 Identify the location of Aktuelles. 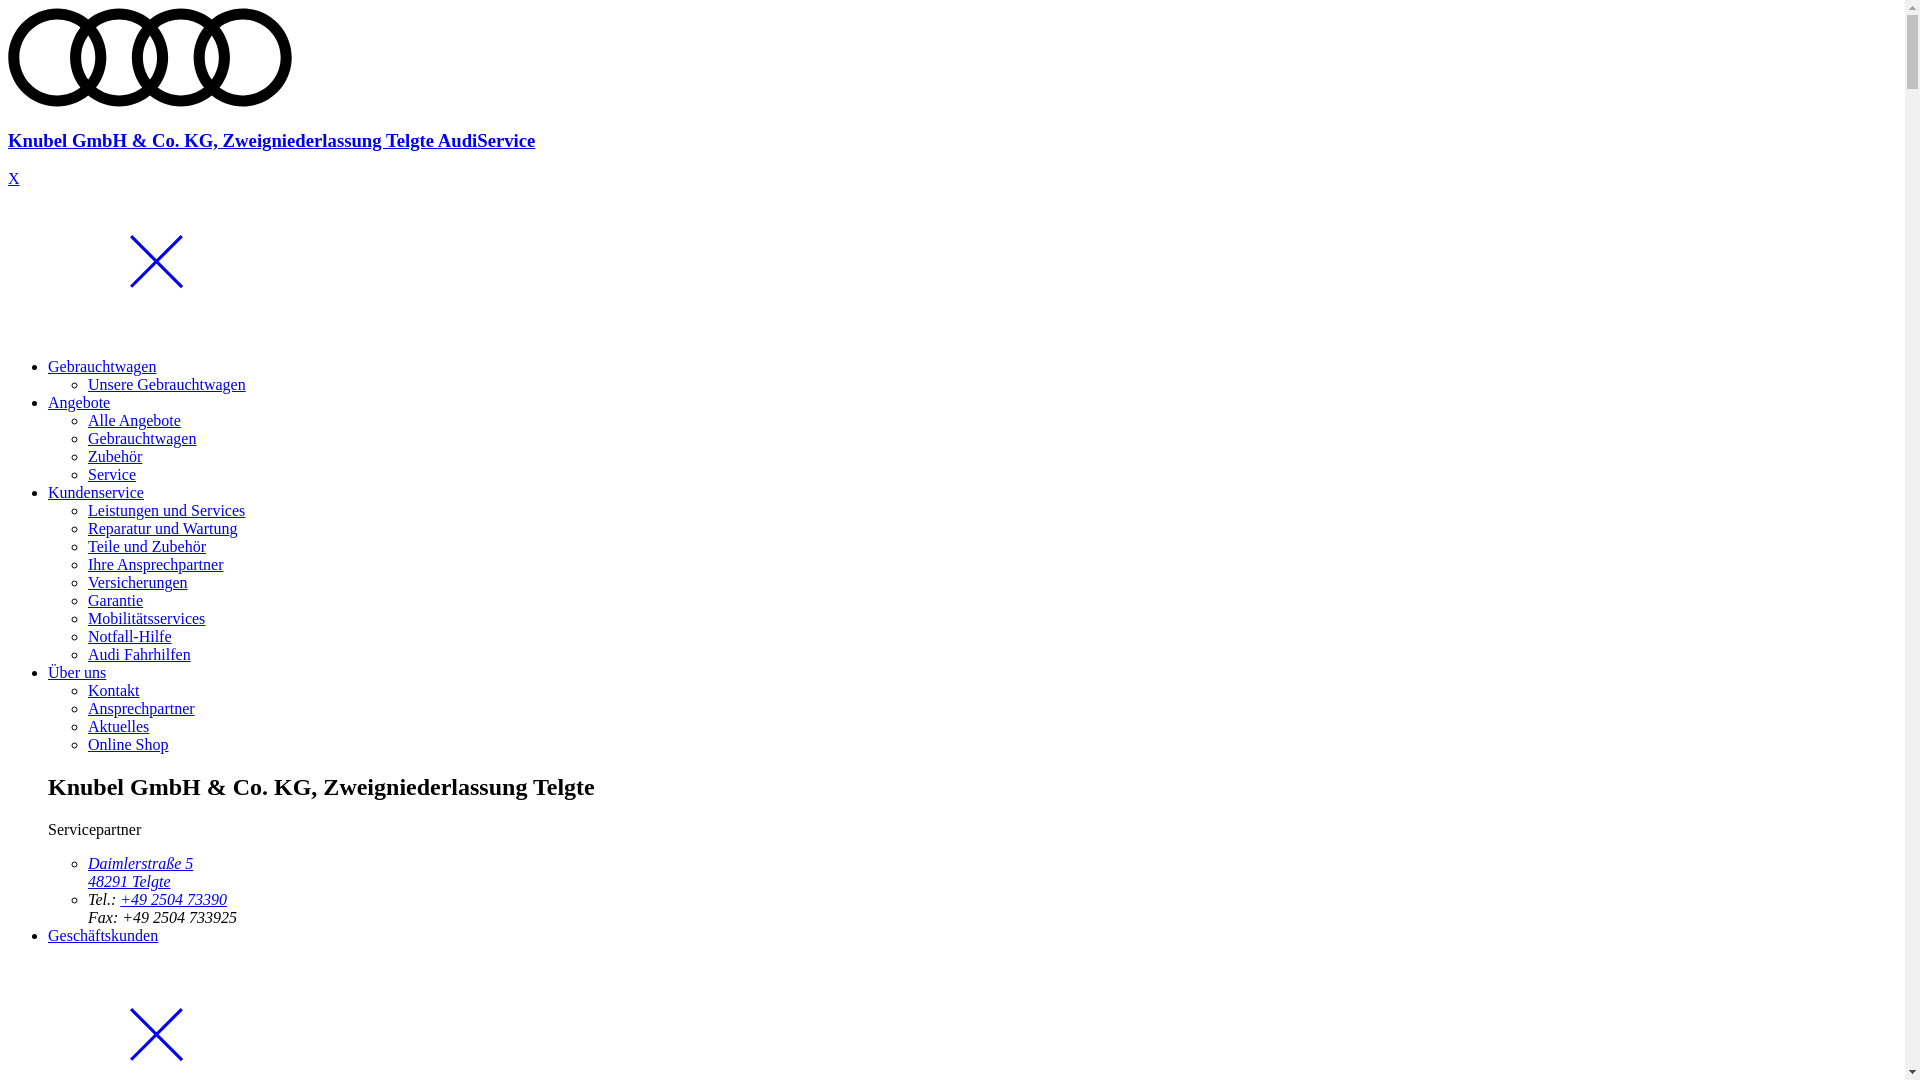
(118, 726).